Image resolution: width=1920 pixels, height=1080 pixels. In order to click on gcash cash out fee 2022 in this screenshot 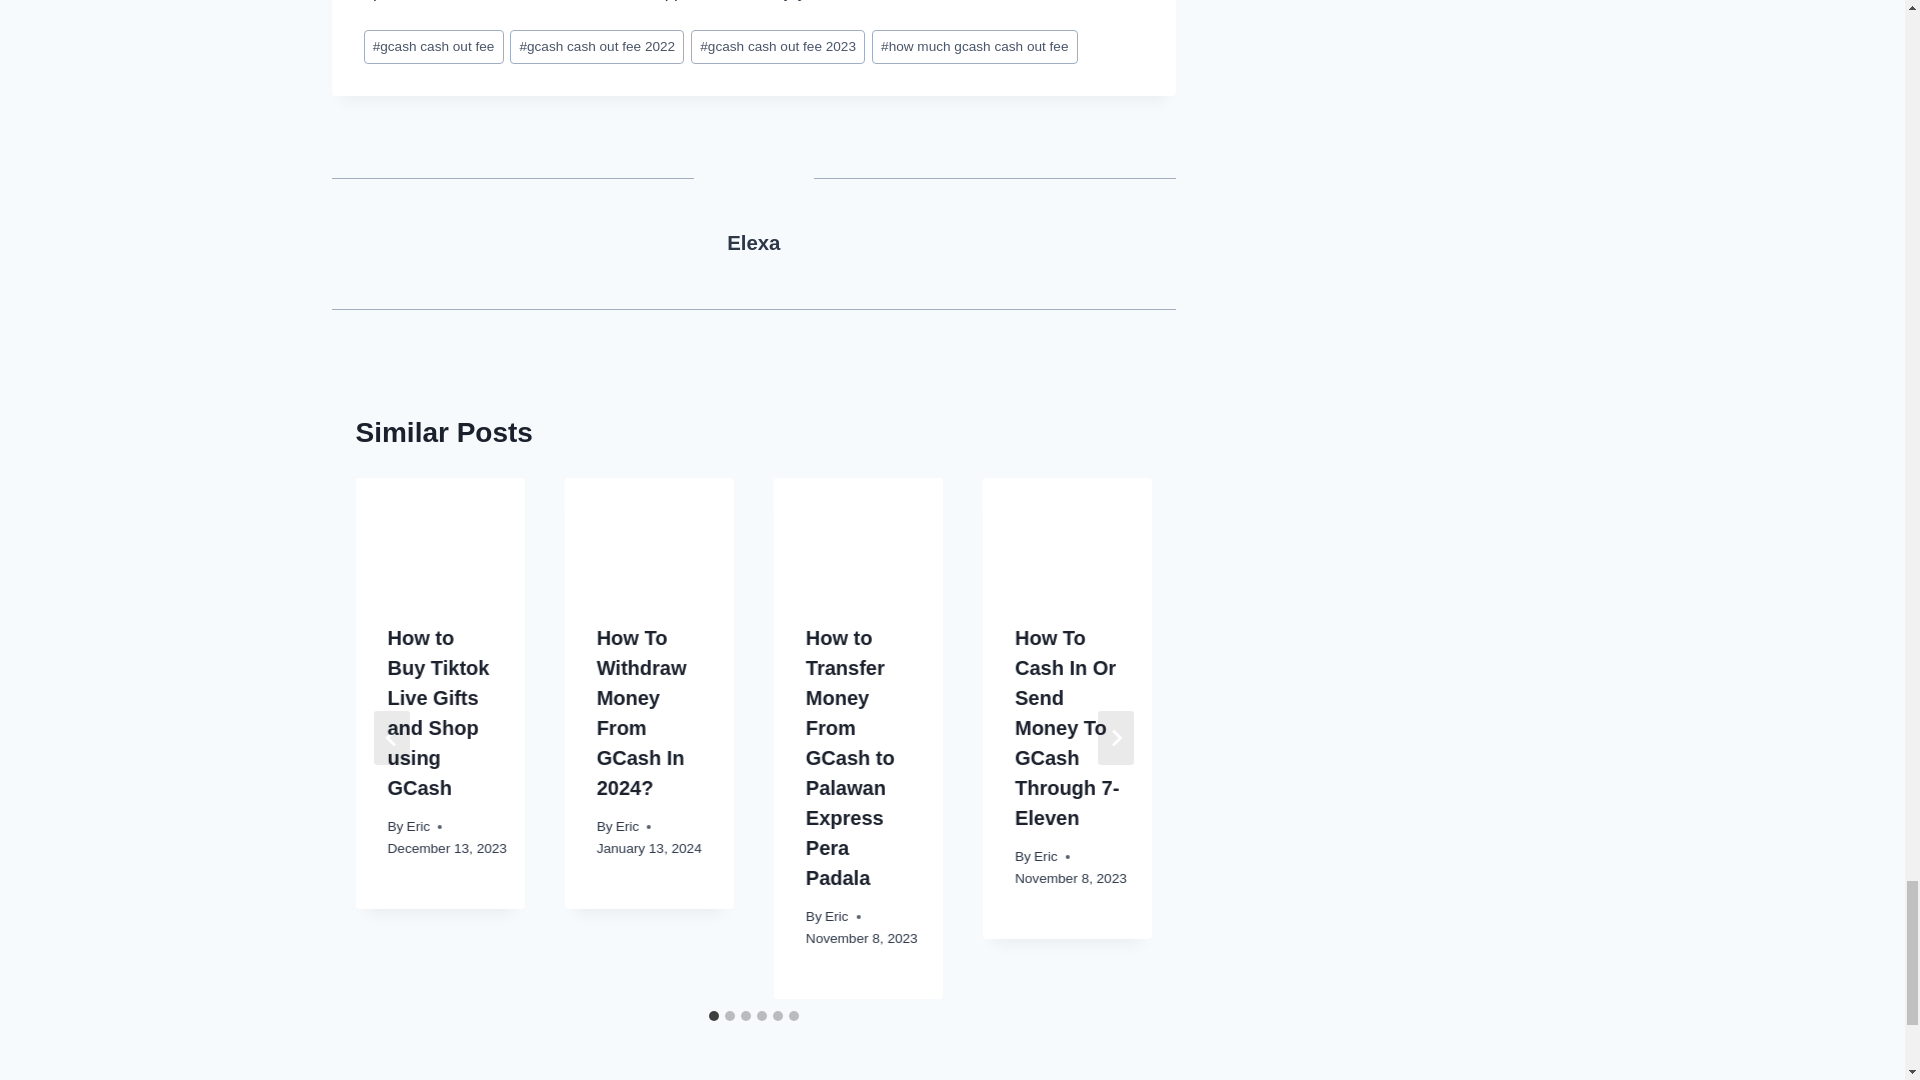, I will do `click(596, 47)`.